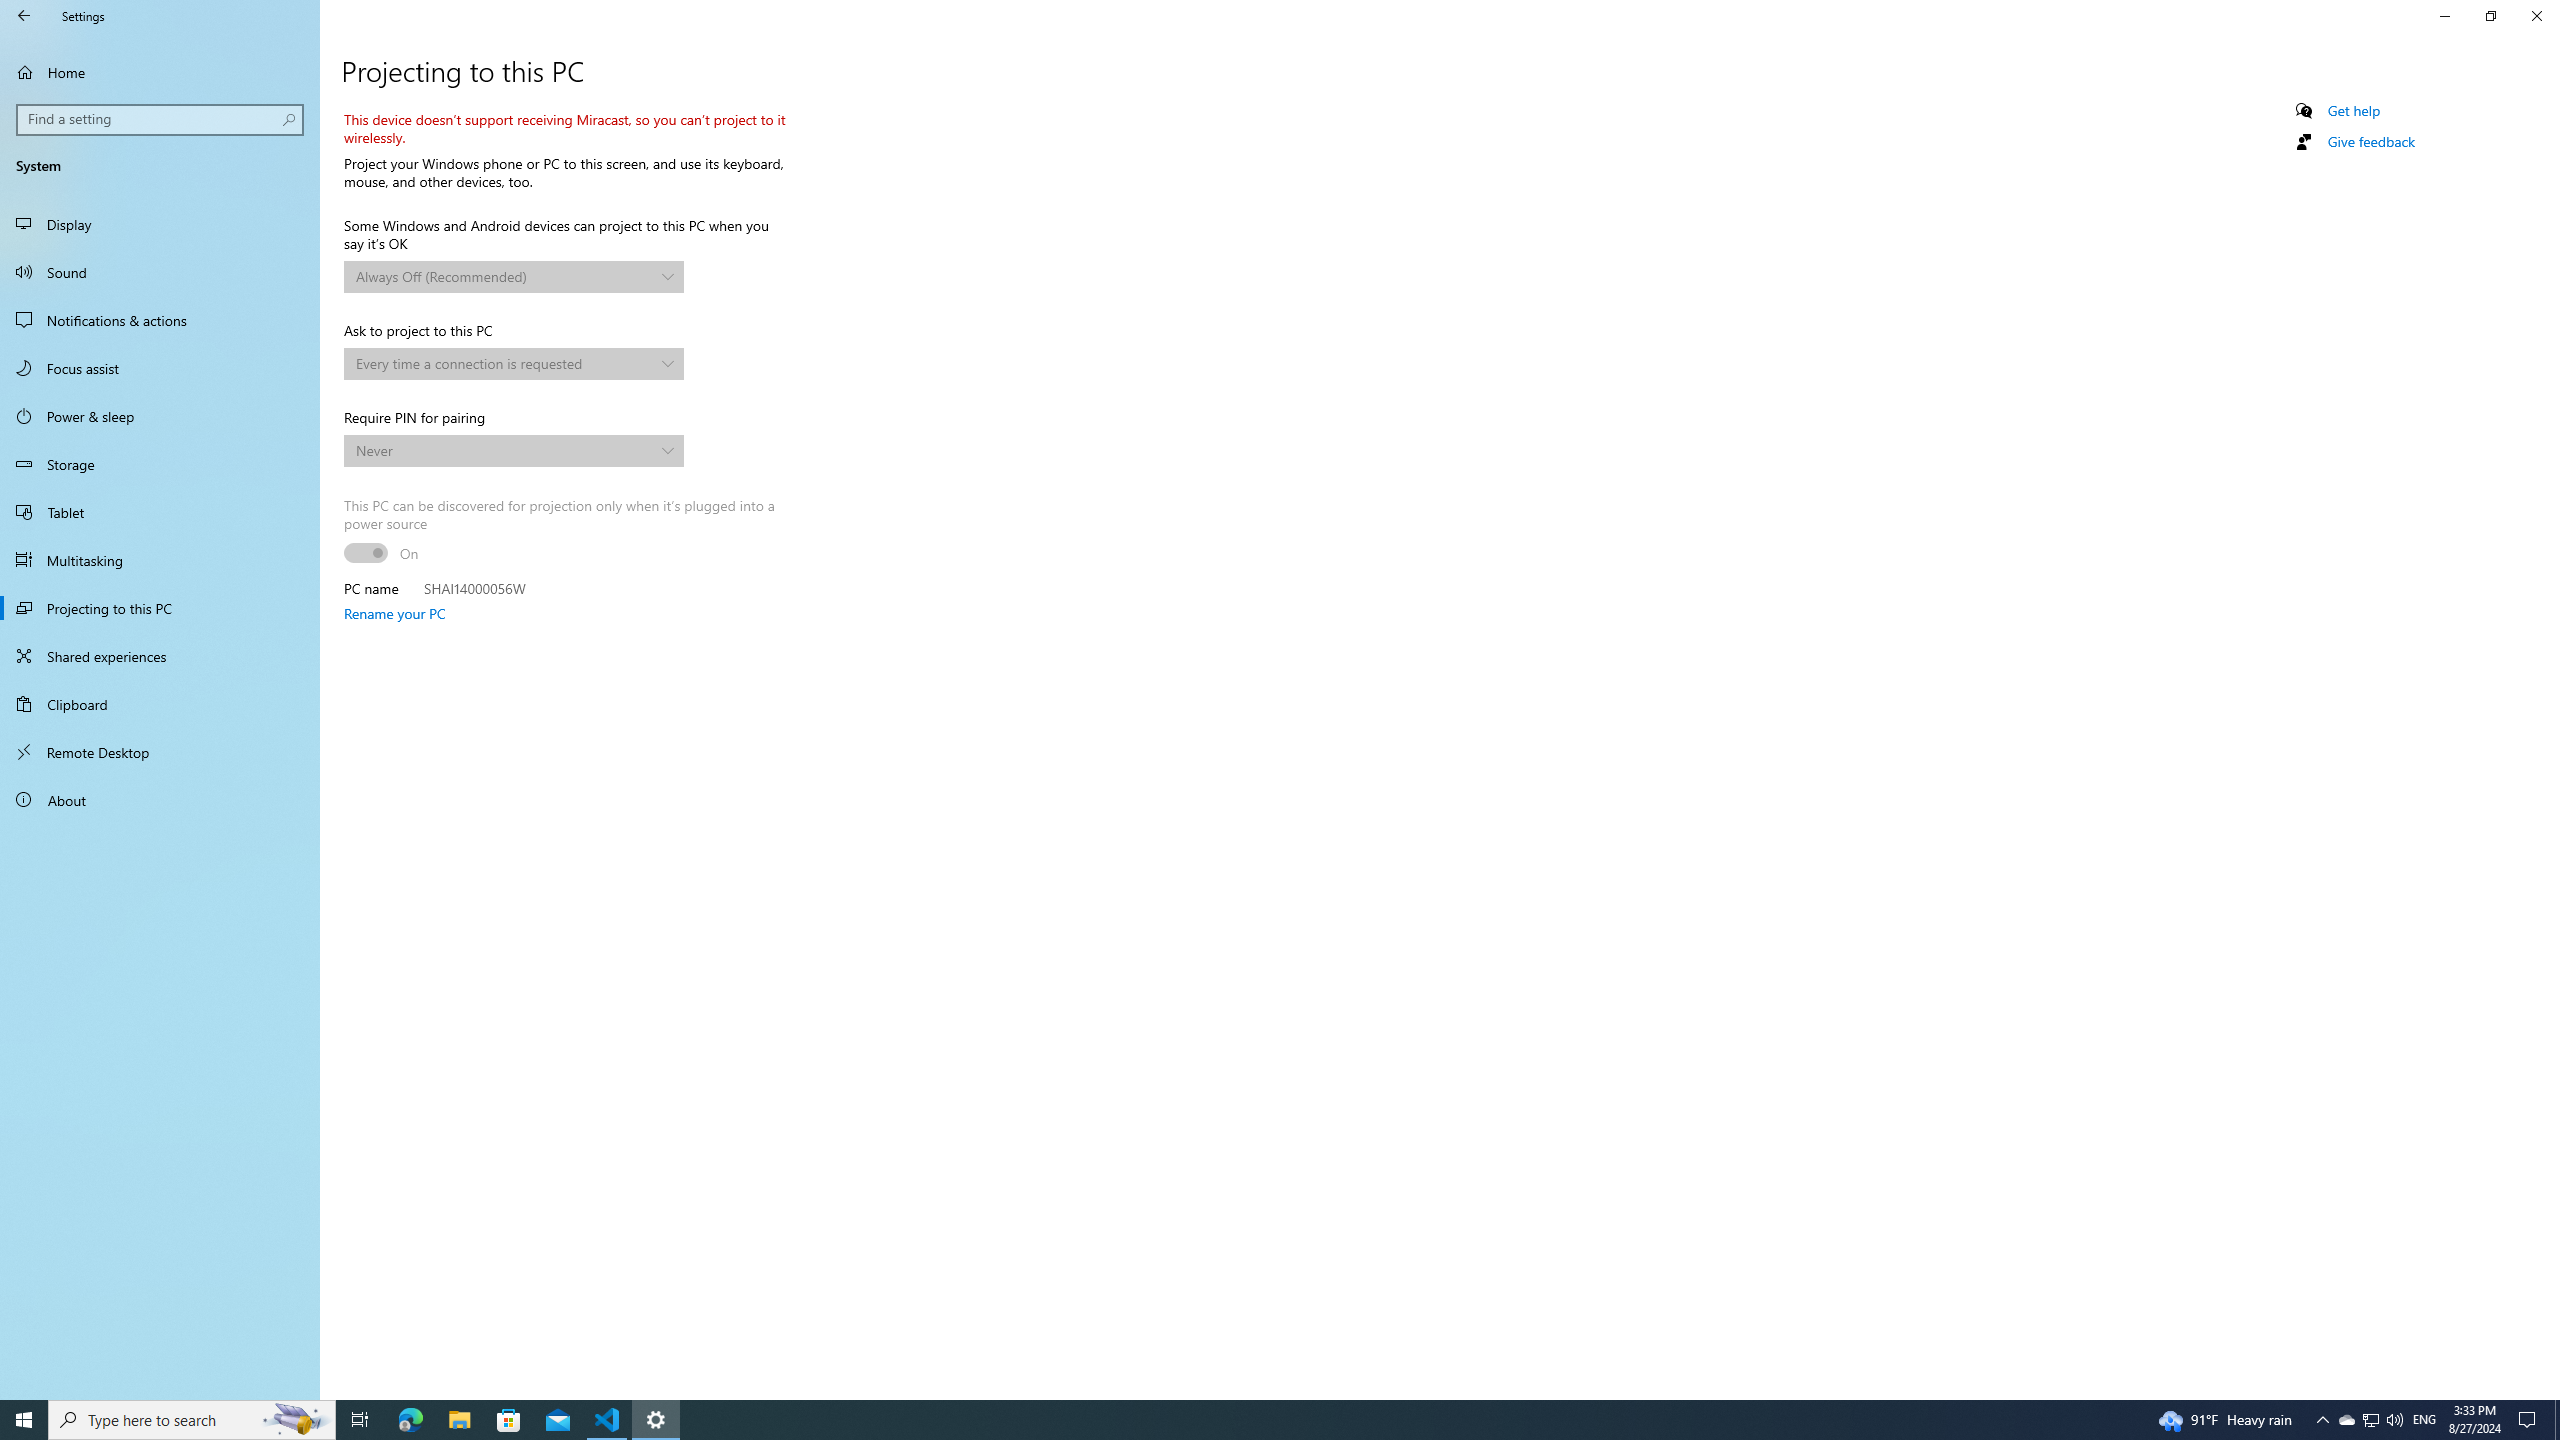 The height and width of the screenshot is (1440, 2560). I want to click on Display, so click(160, 224).